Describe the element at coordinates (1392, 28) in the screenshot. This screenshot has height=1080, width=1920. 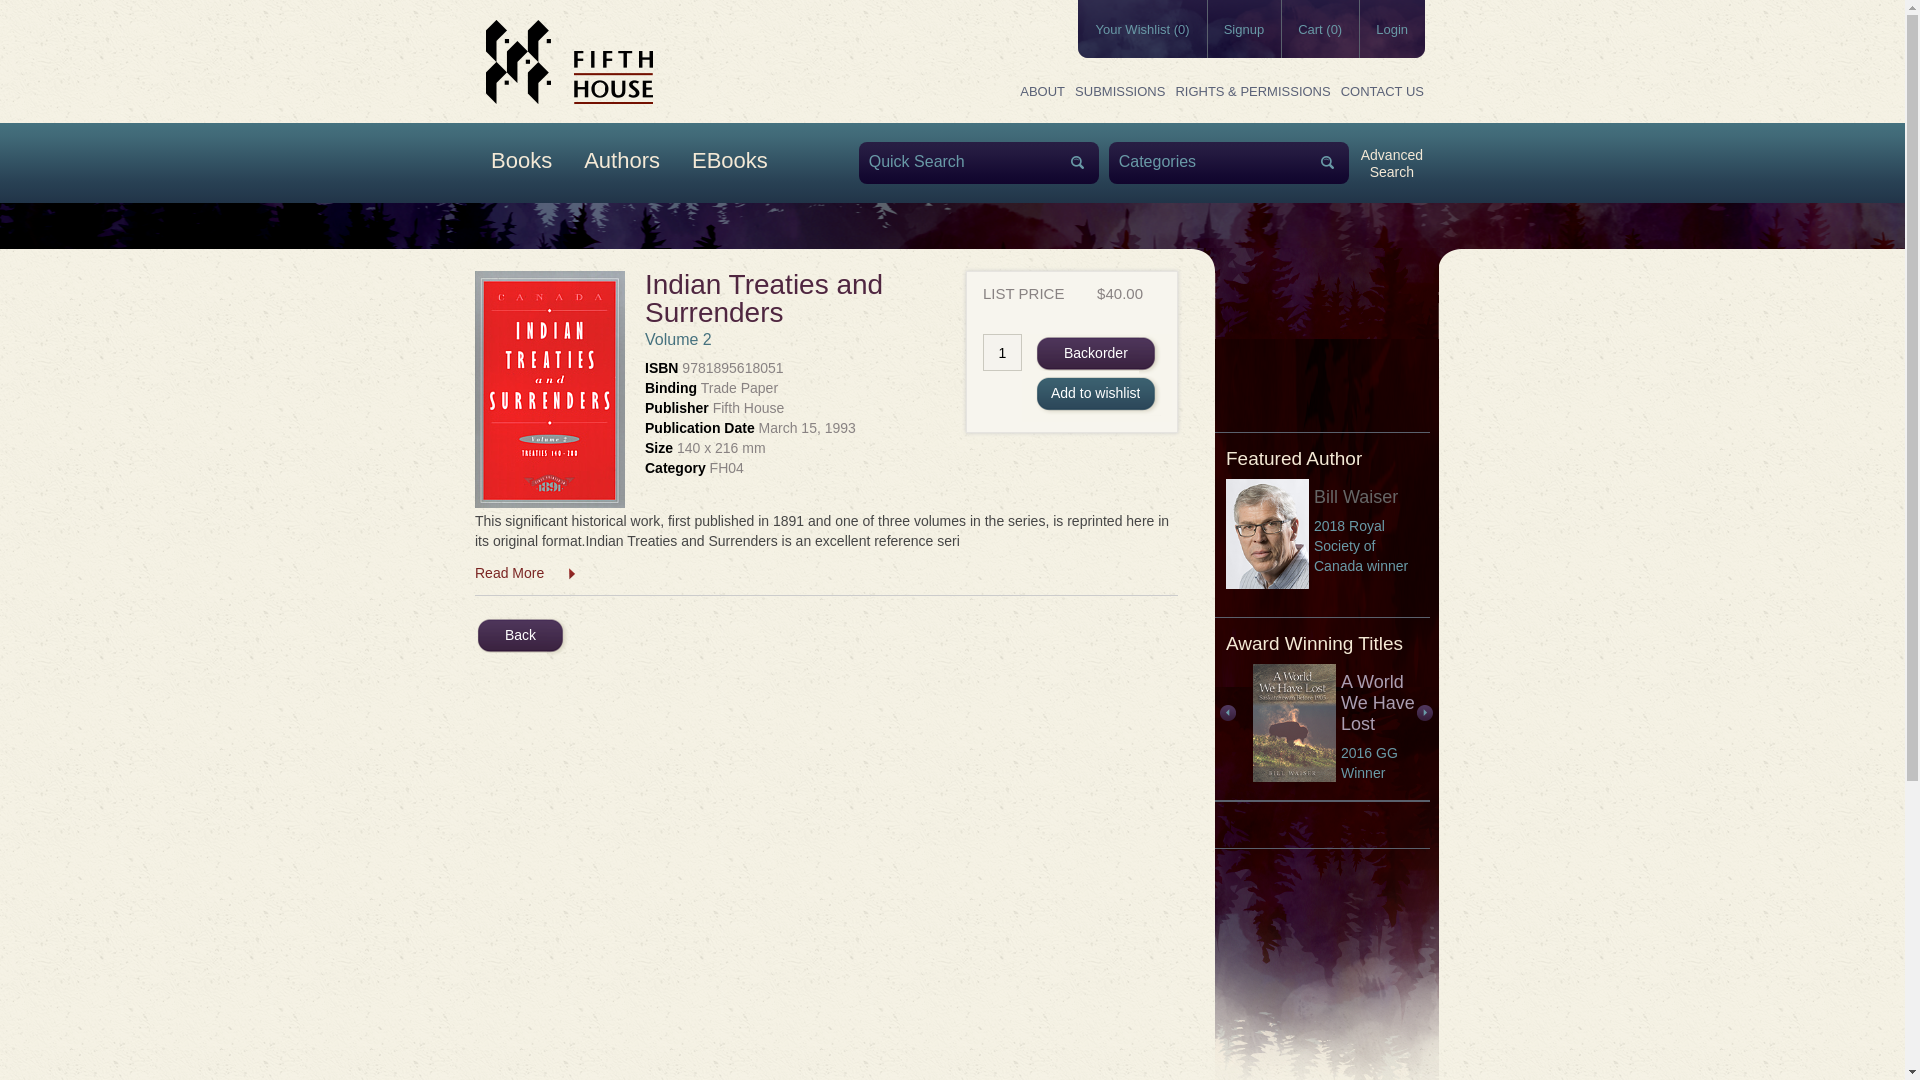
I see `Login` at that location.